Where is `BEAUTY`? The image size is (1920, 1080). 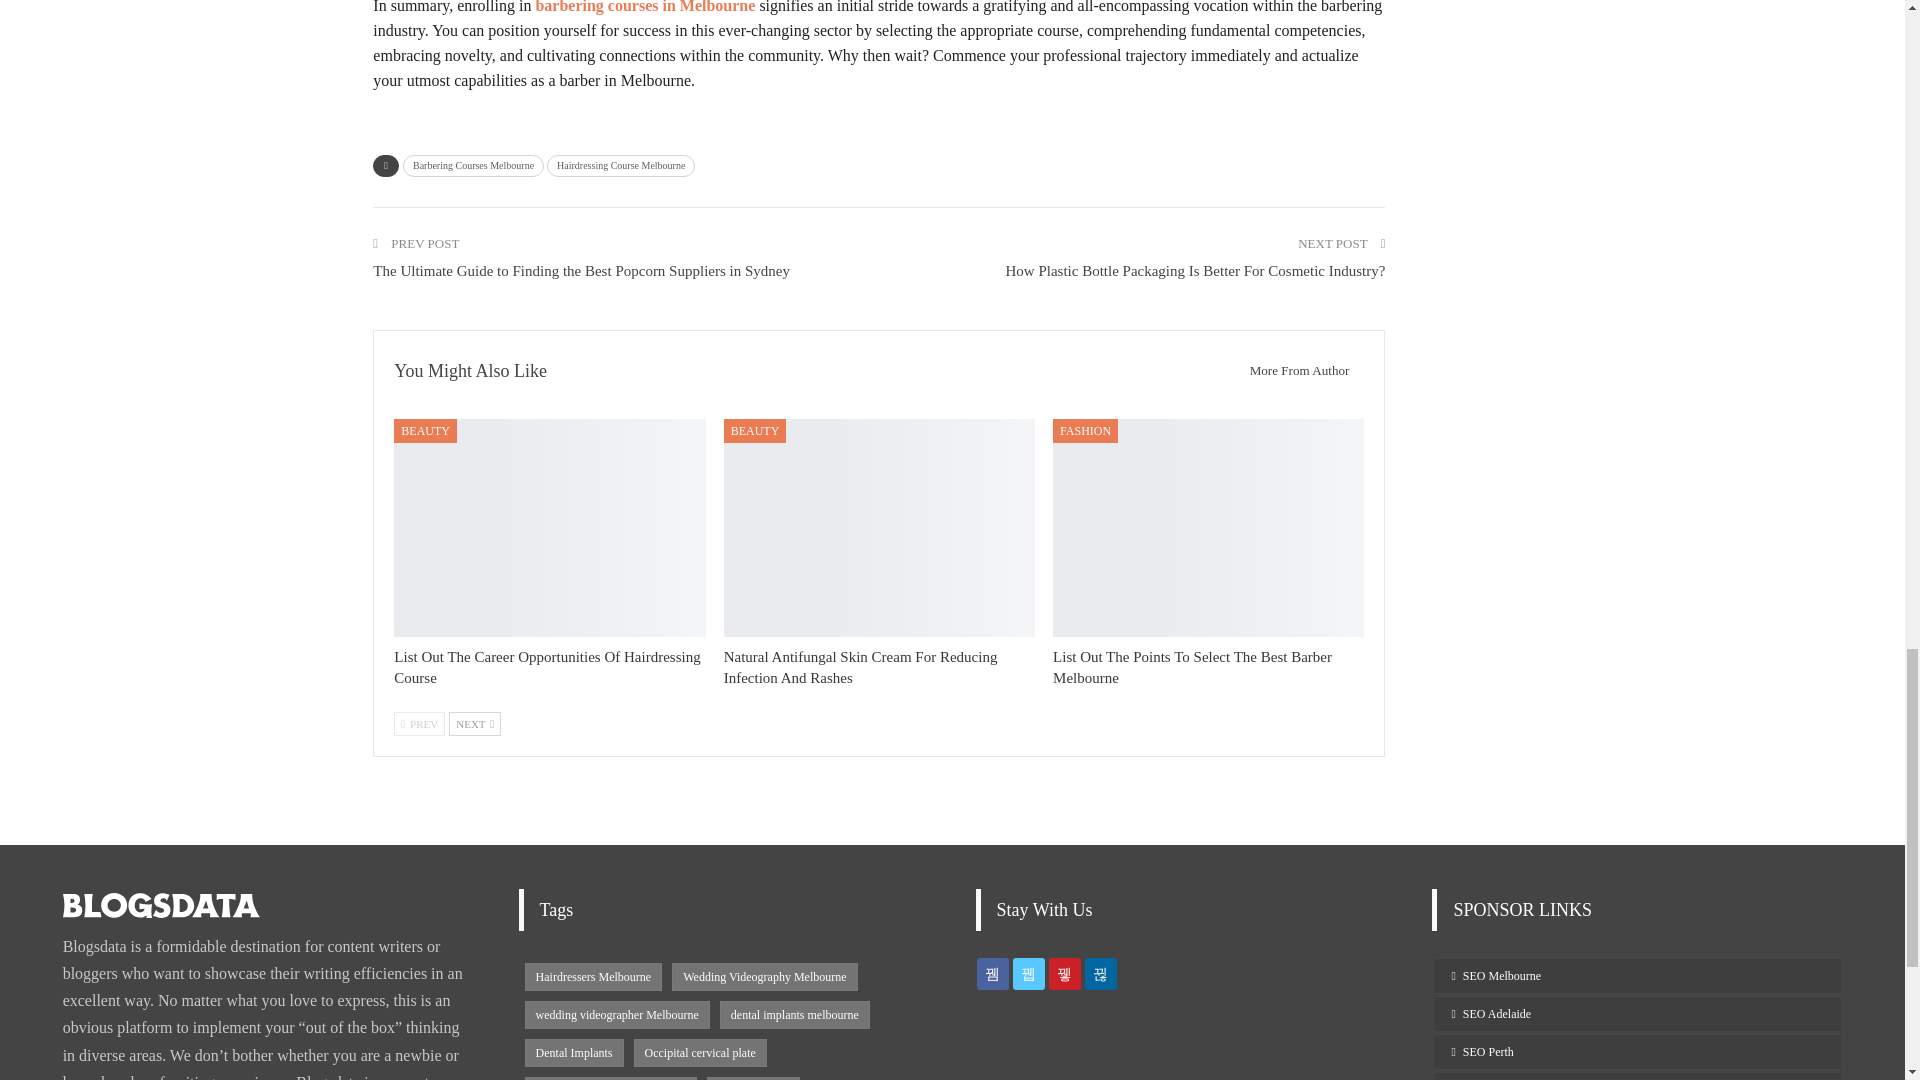
BEAUTY is located at coordinates (424, 430).